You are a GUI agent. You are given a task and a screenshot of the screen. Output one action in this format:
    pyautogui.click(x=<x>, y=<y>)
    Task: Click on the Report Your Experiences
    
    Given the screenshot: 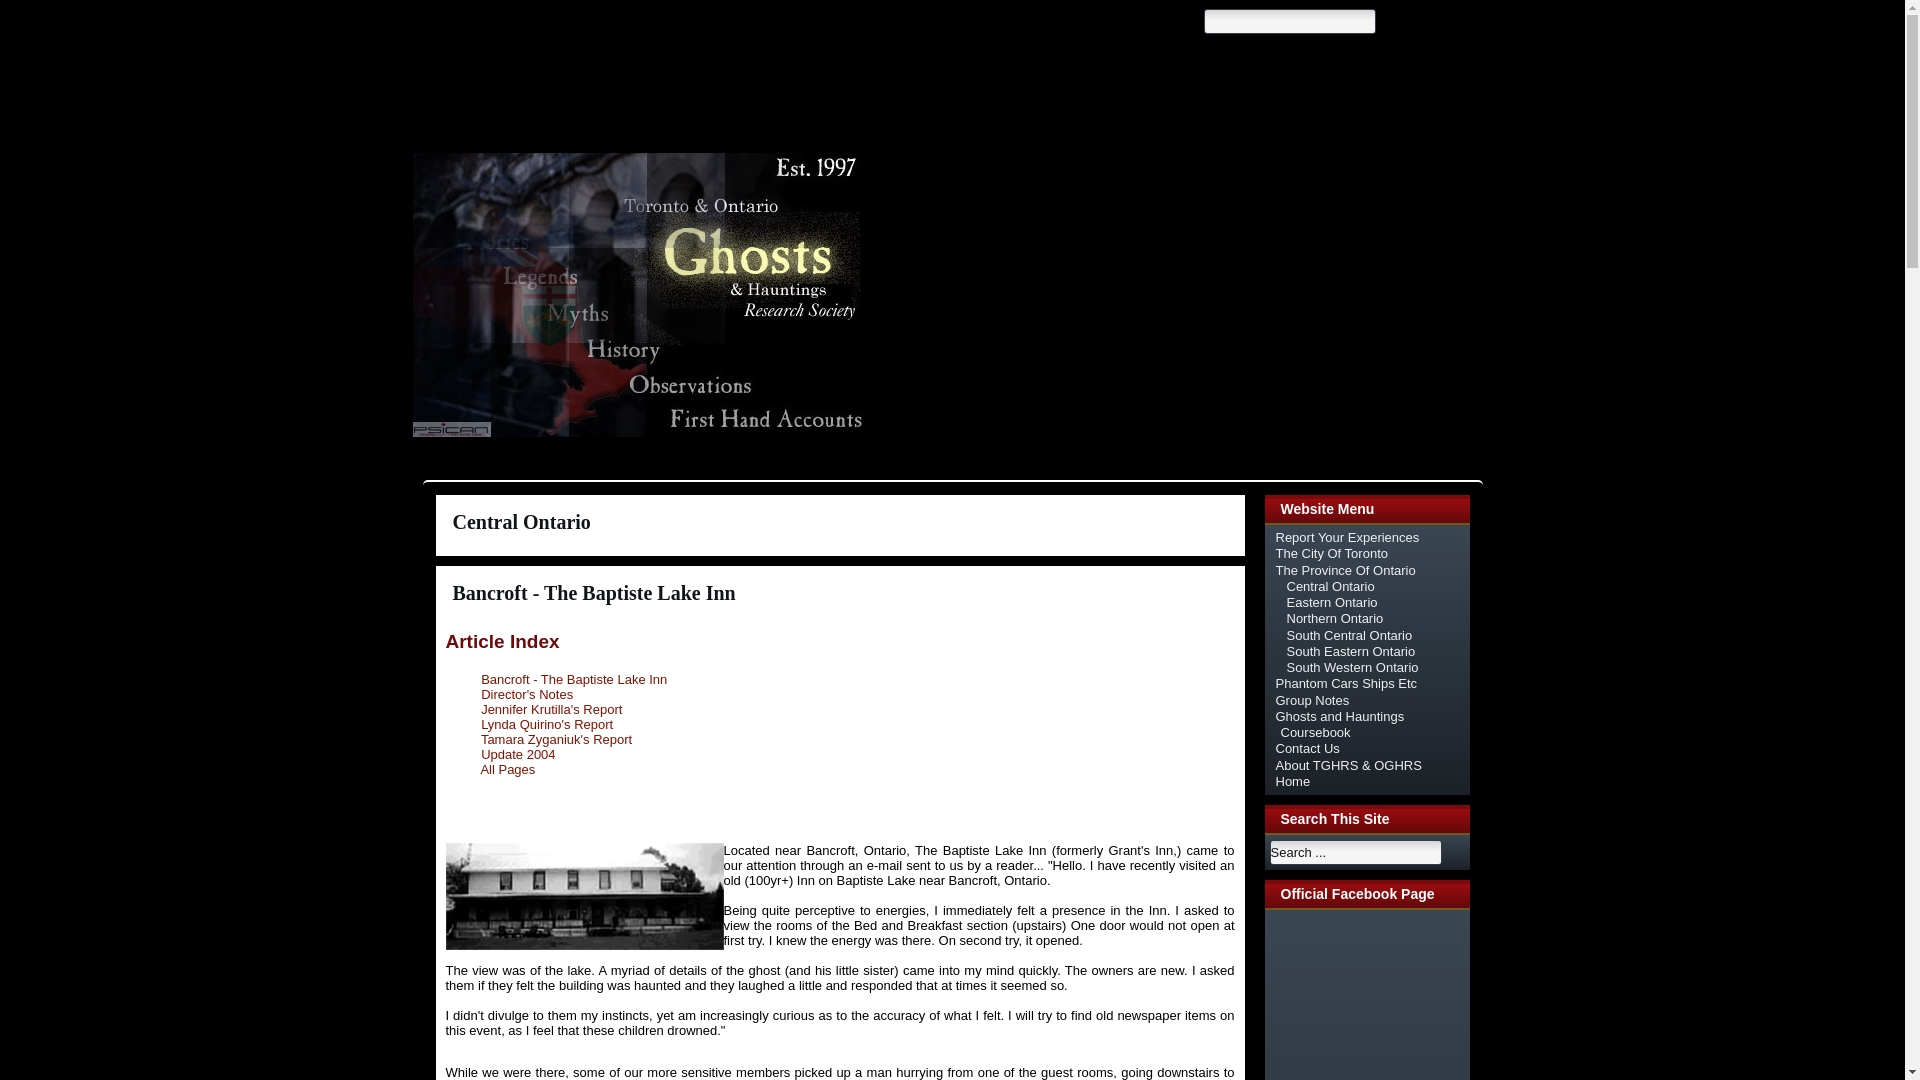 What is the action you would take?
    pyautogui.click(x=1348, y=538)
    